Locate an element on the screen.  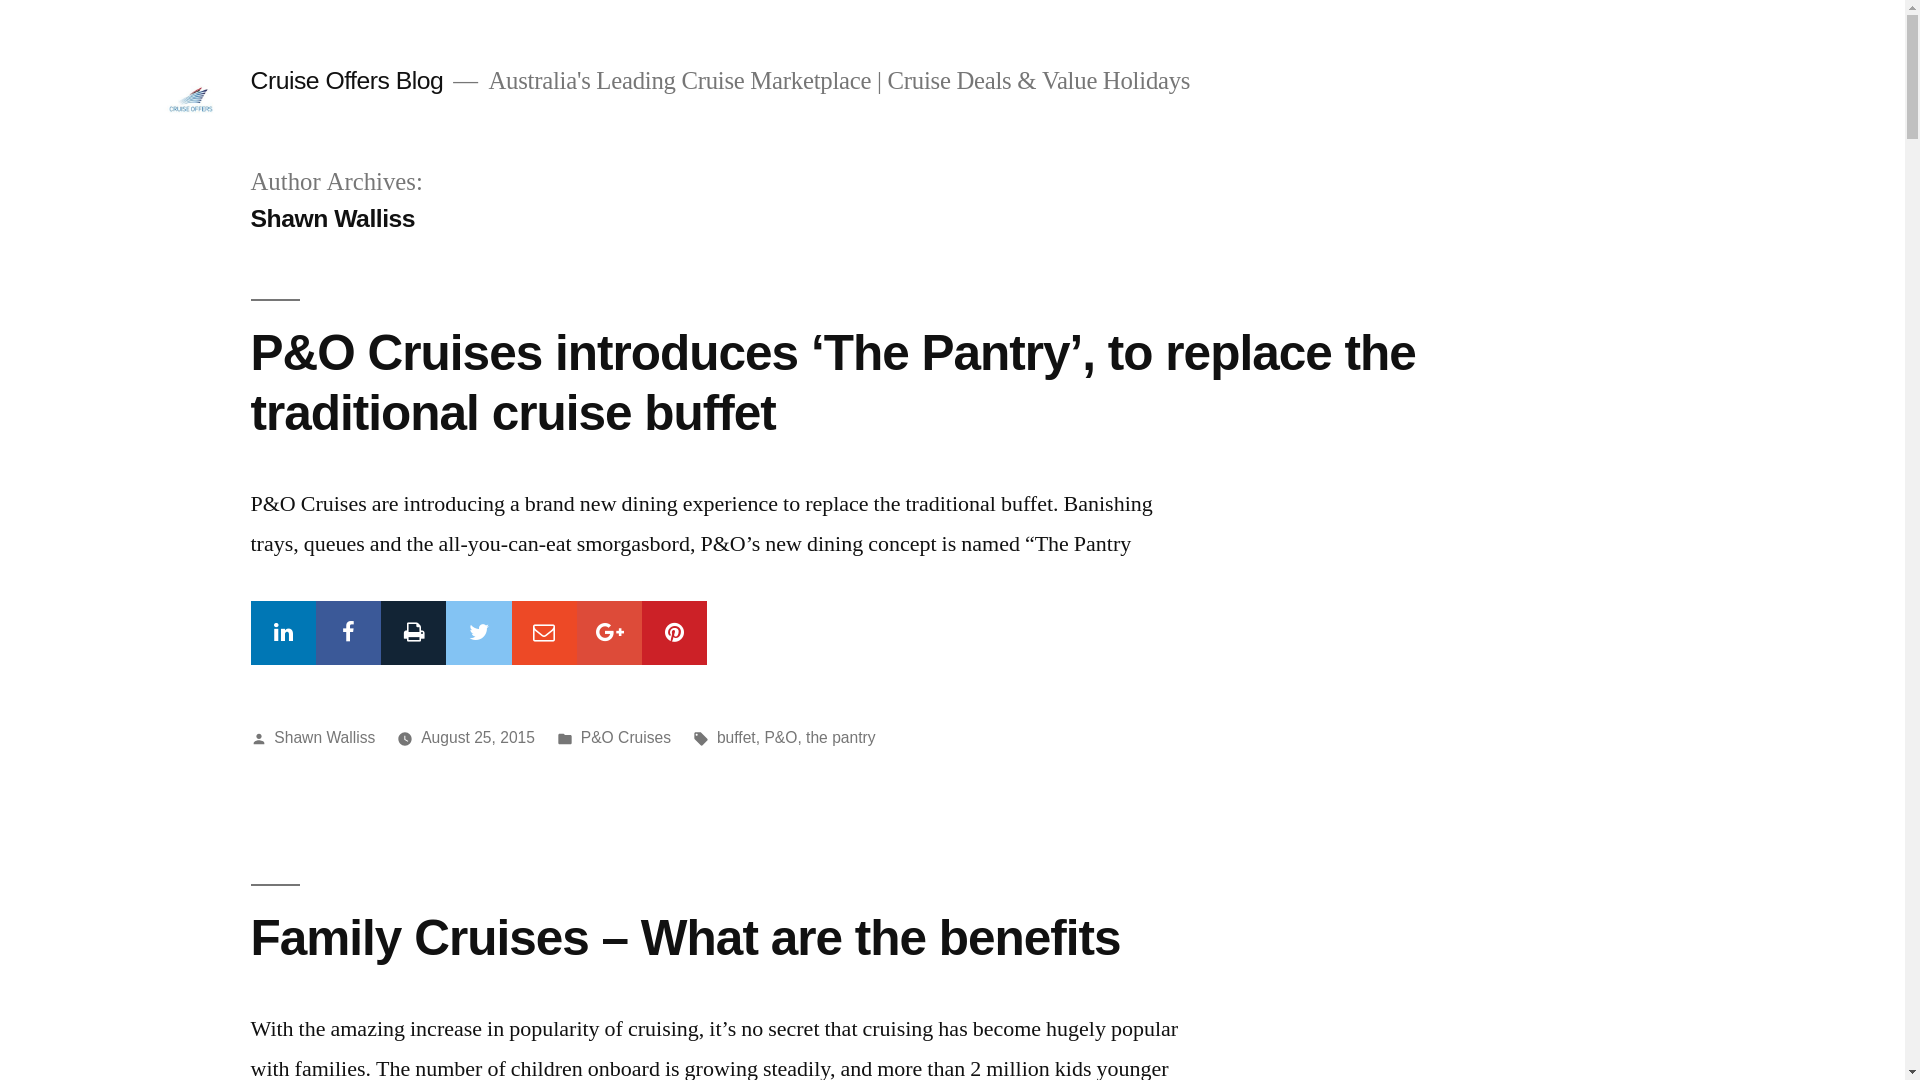
Print is located at coordinates (414, 633).